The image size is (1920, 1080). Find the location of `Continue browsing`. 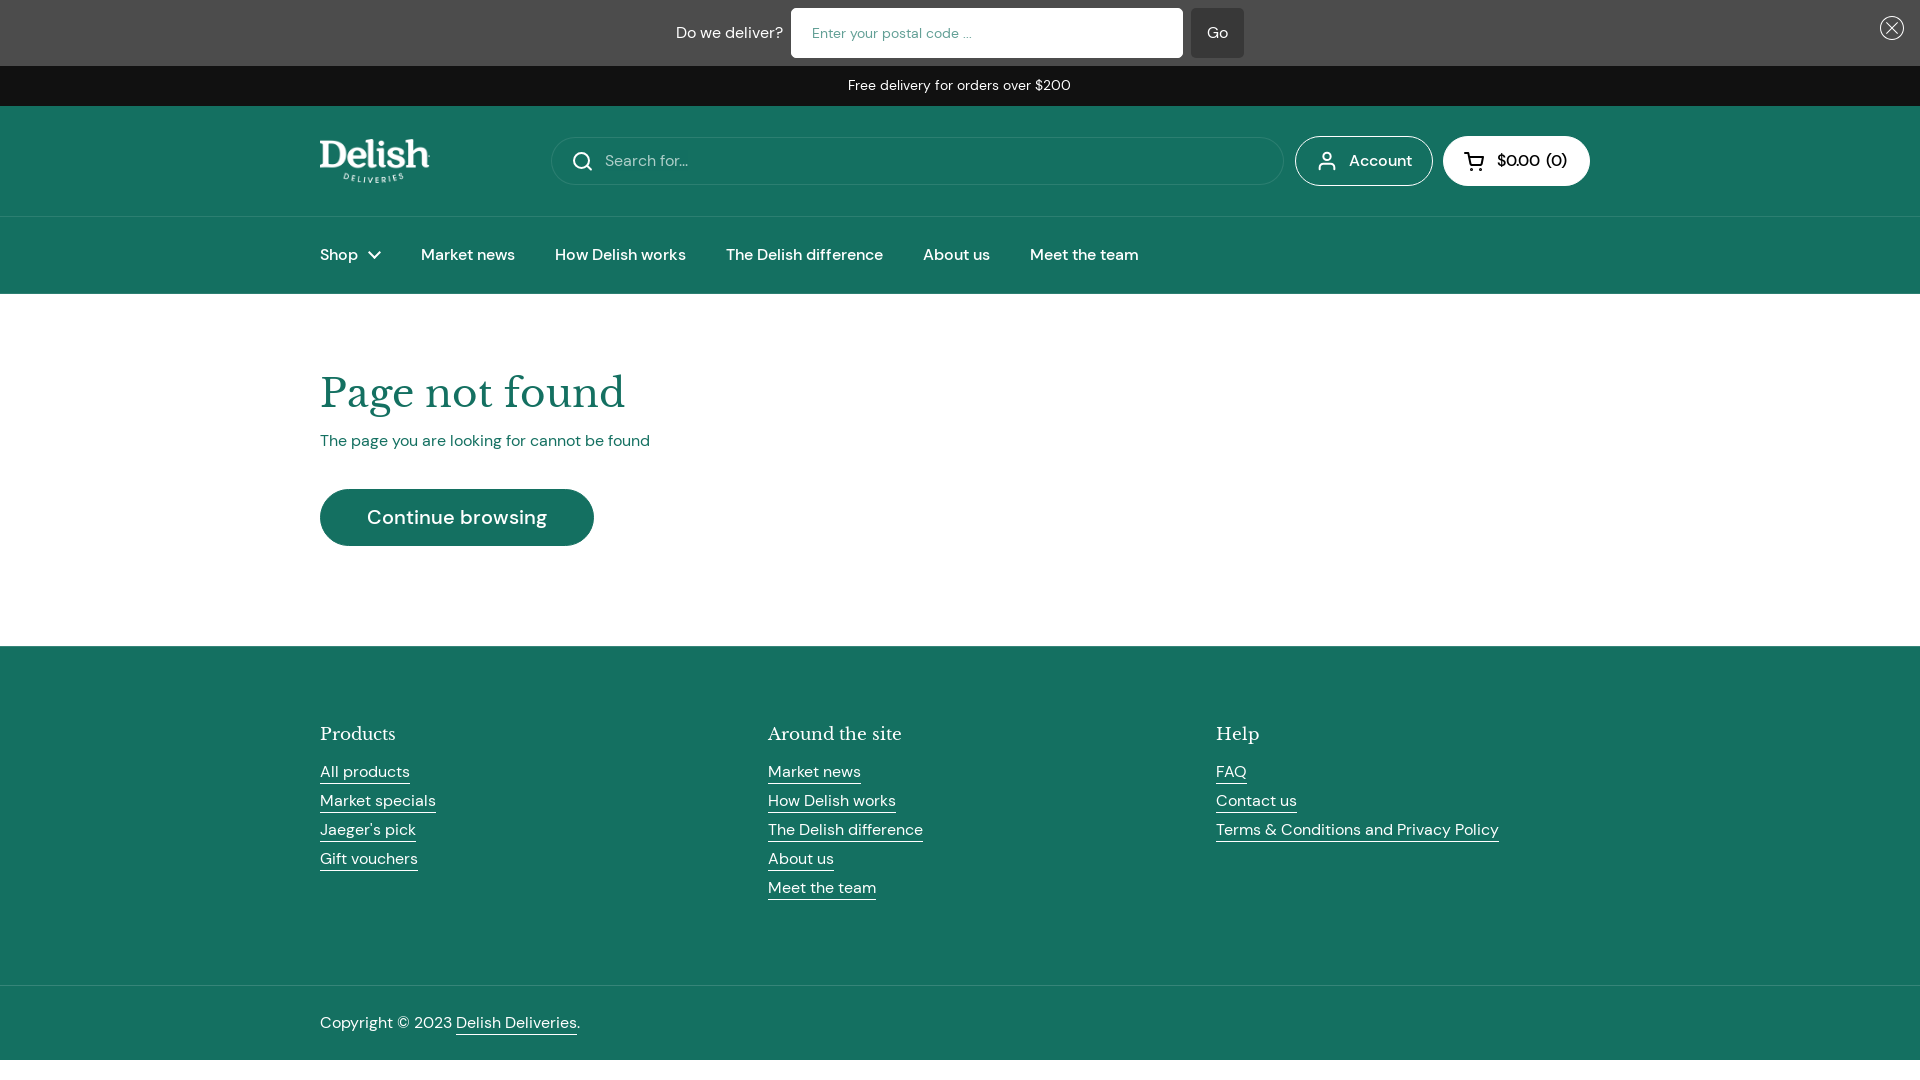

Continue browsing is located at coordinates (457, 518).